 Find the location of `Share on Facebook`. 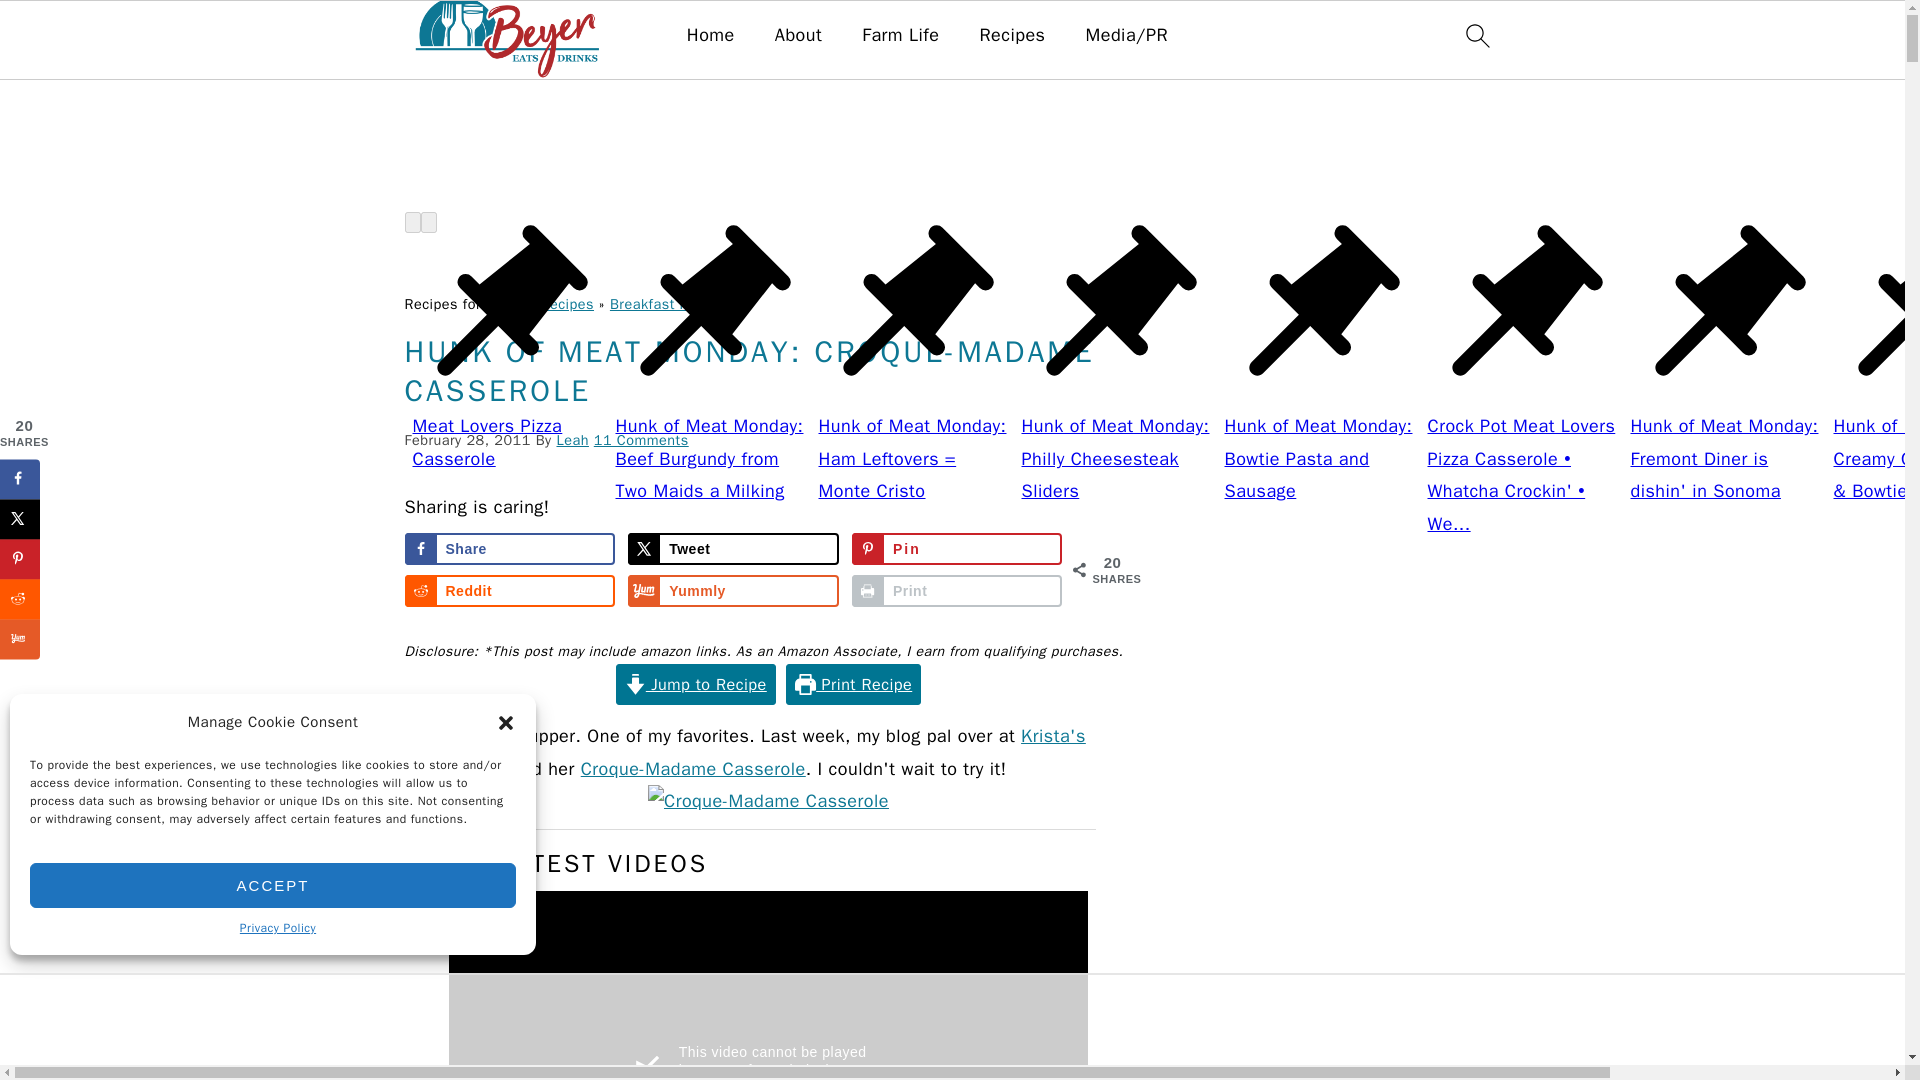

Share on Facebook is located at coordinates (508, 548).